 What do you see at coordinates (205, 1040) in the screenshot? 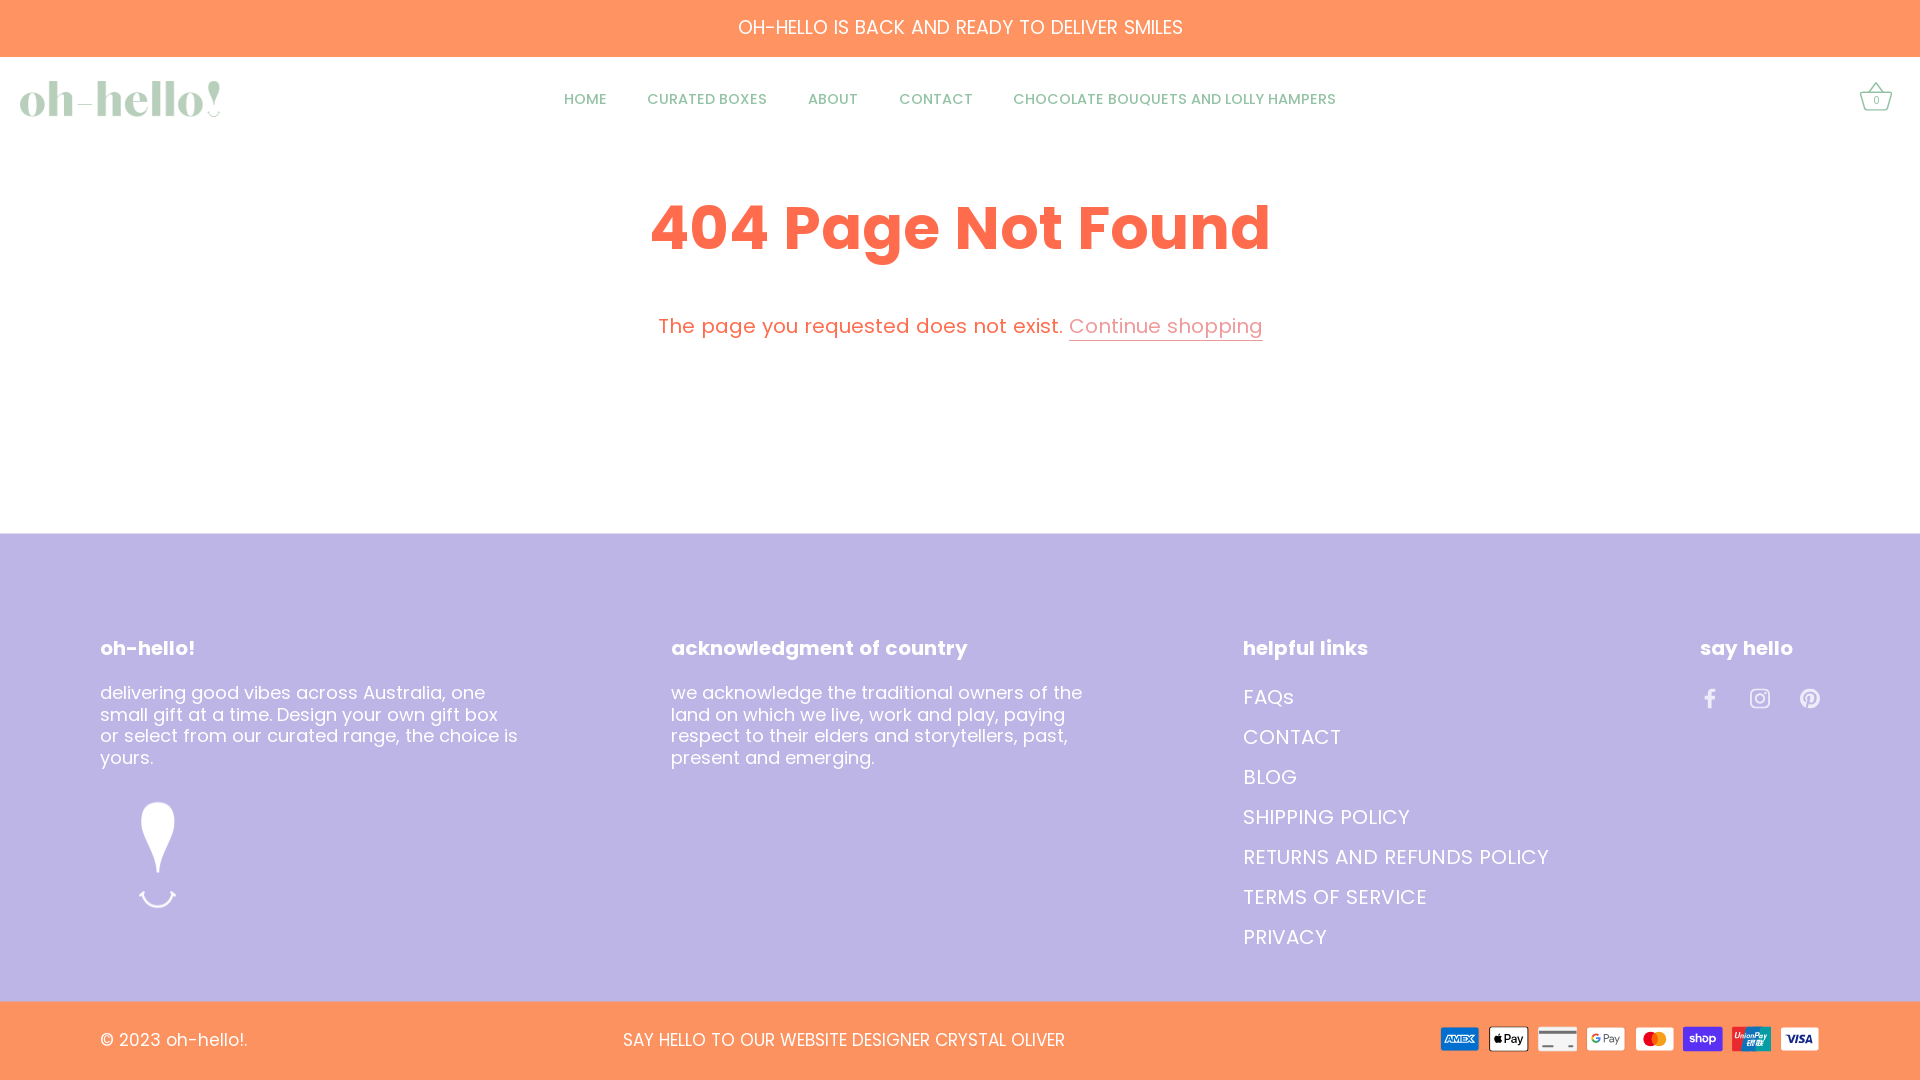
I see `oh-hello!` at bounding box center [205, 1040].